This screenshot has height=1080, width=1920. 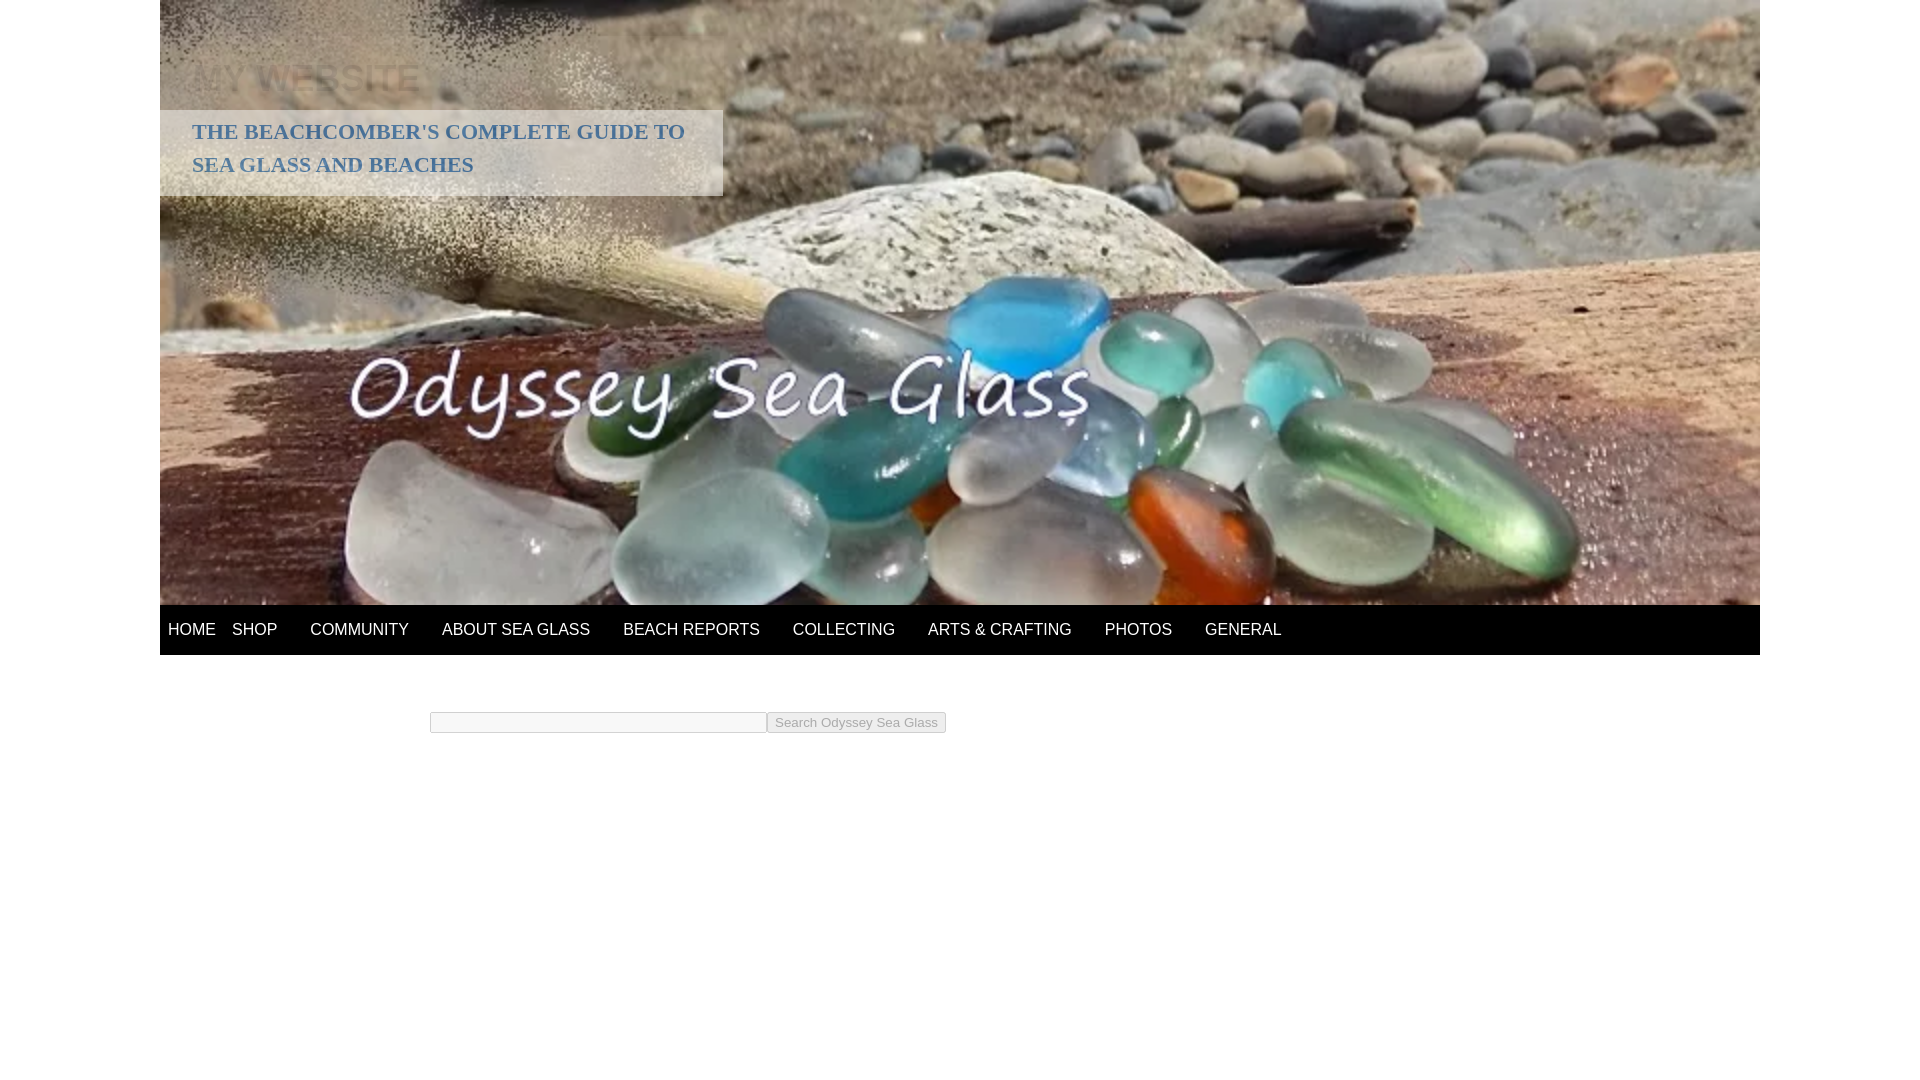 I want to click on SHOP, so click(x=254, y=630).